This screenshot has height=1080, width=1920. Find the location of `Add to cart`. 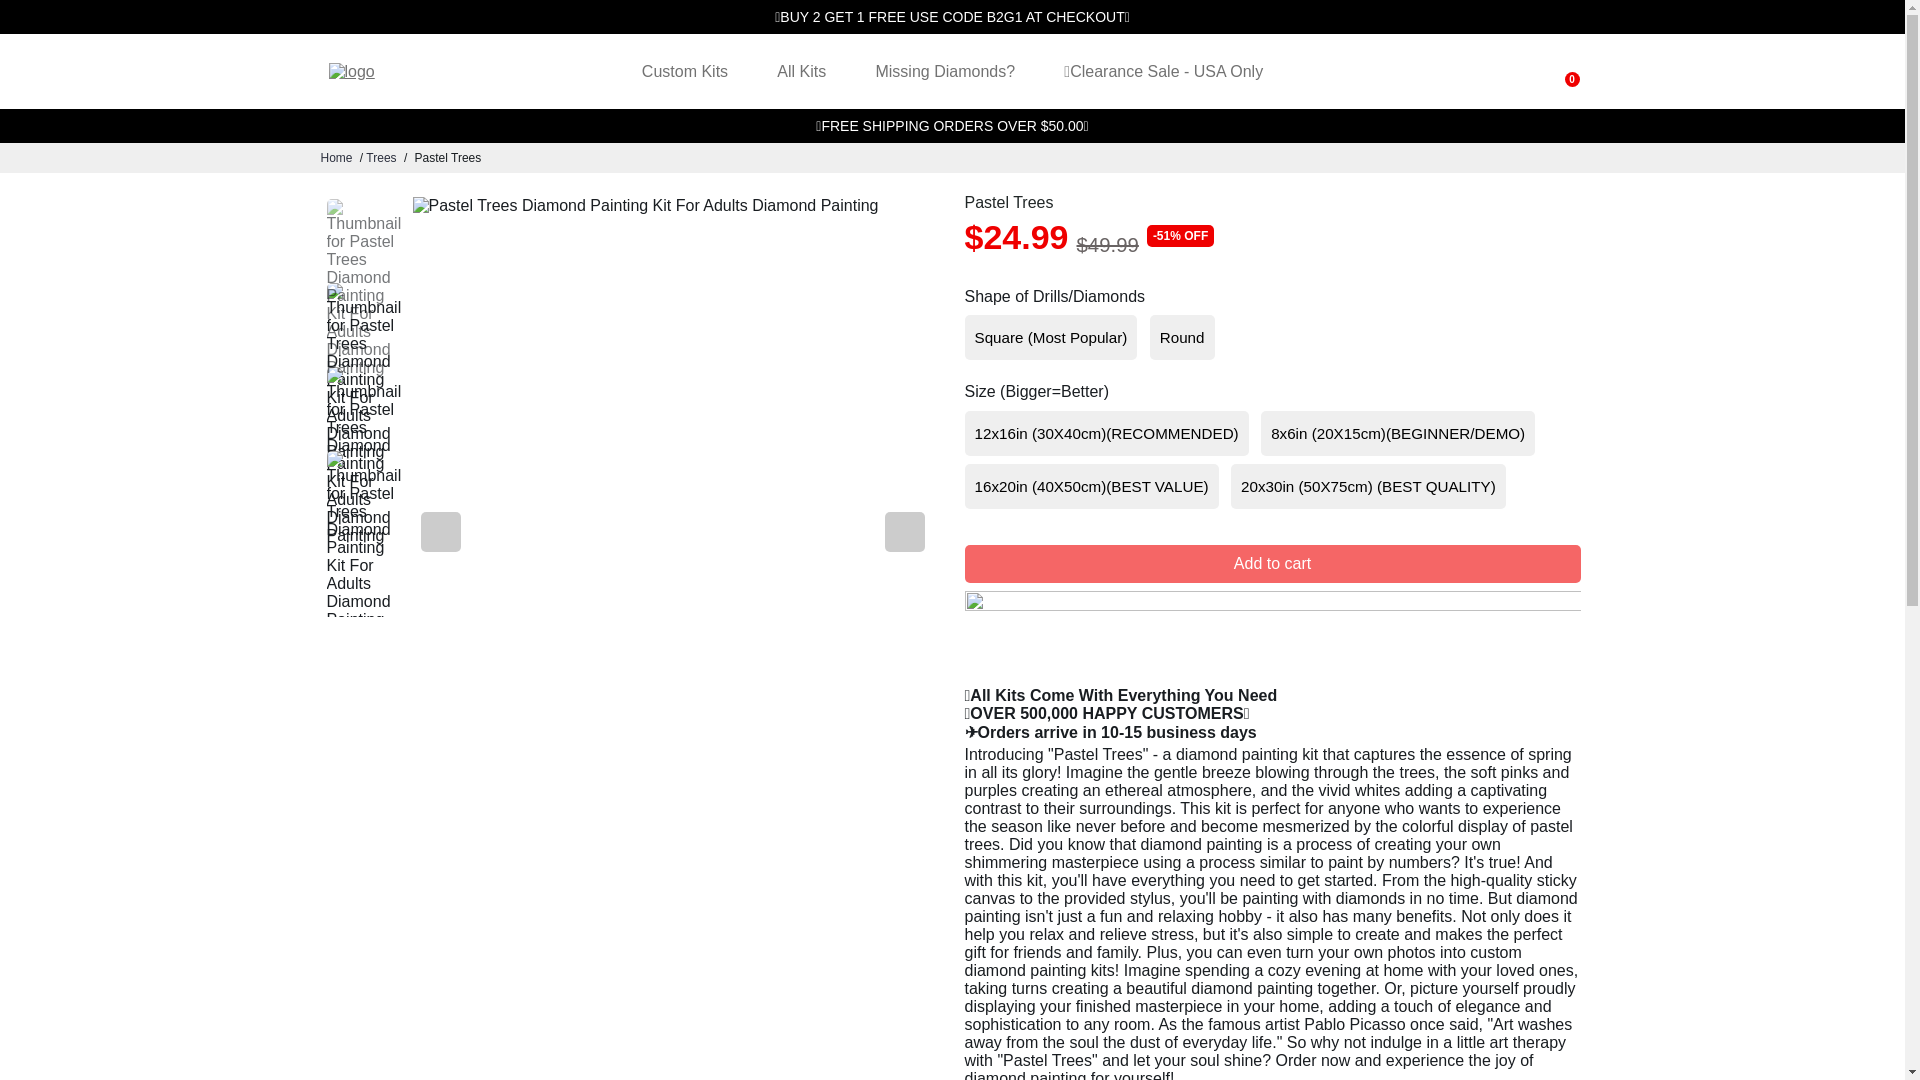

Add to cart is located at coordinates (1272, 564).